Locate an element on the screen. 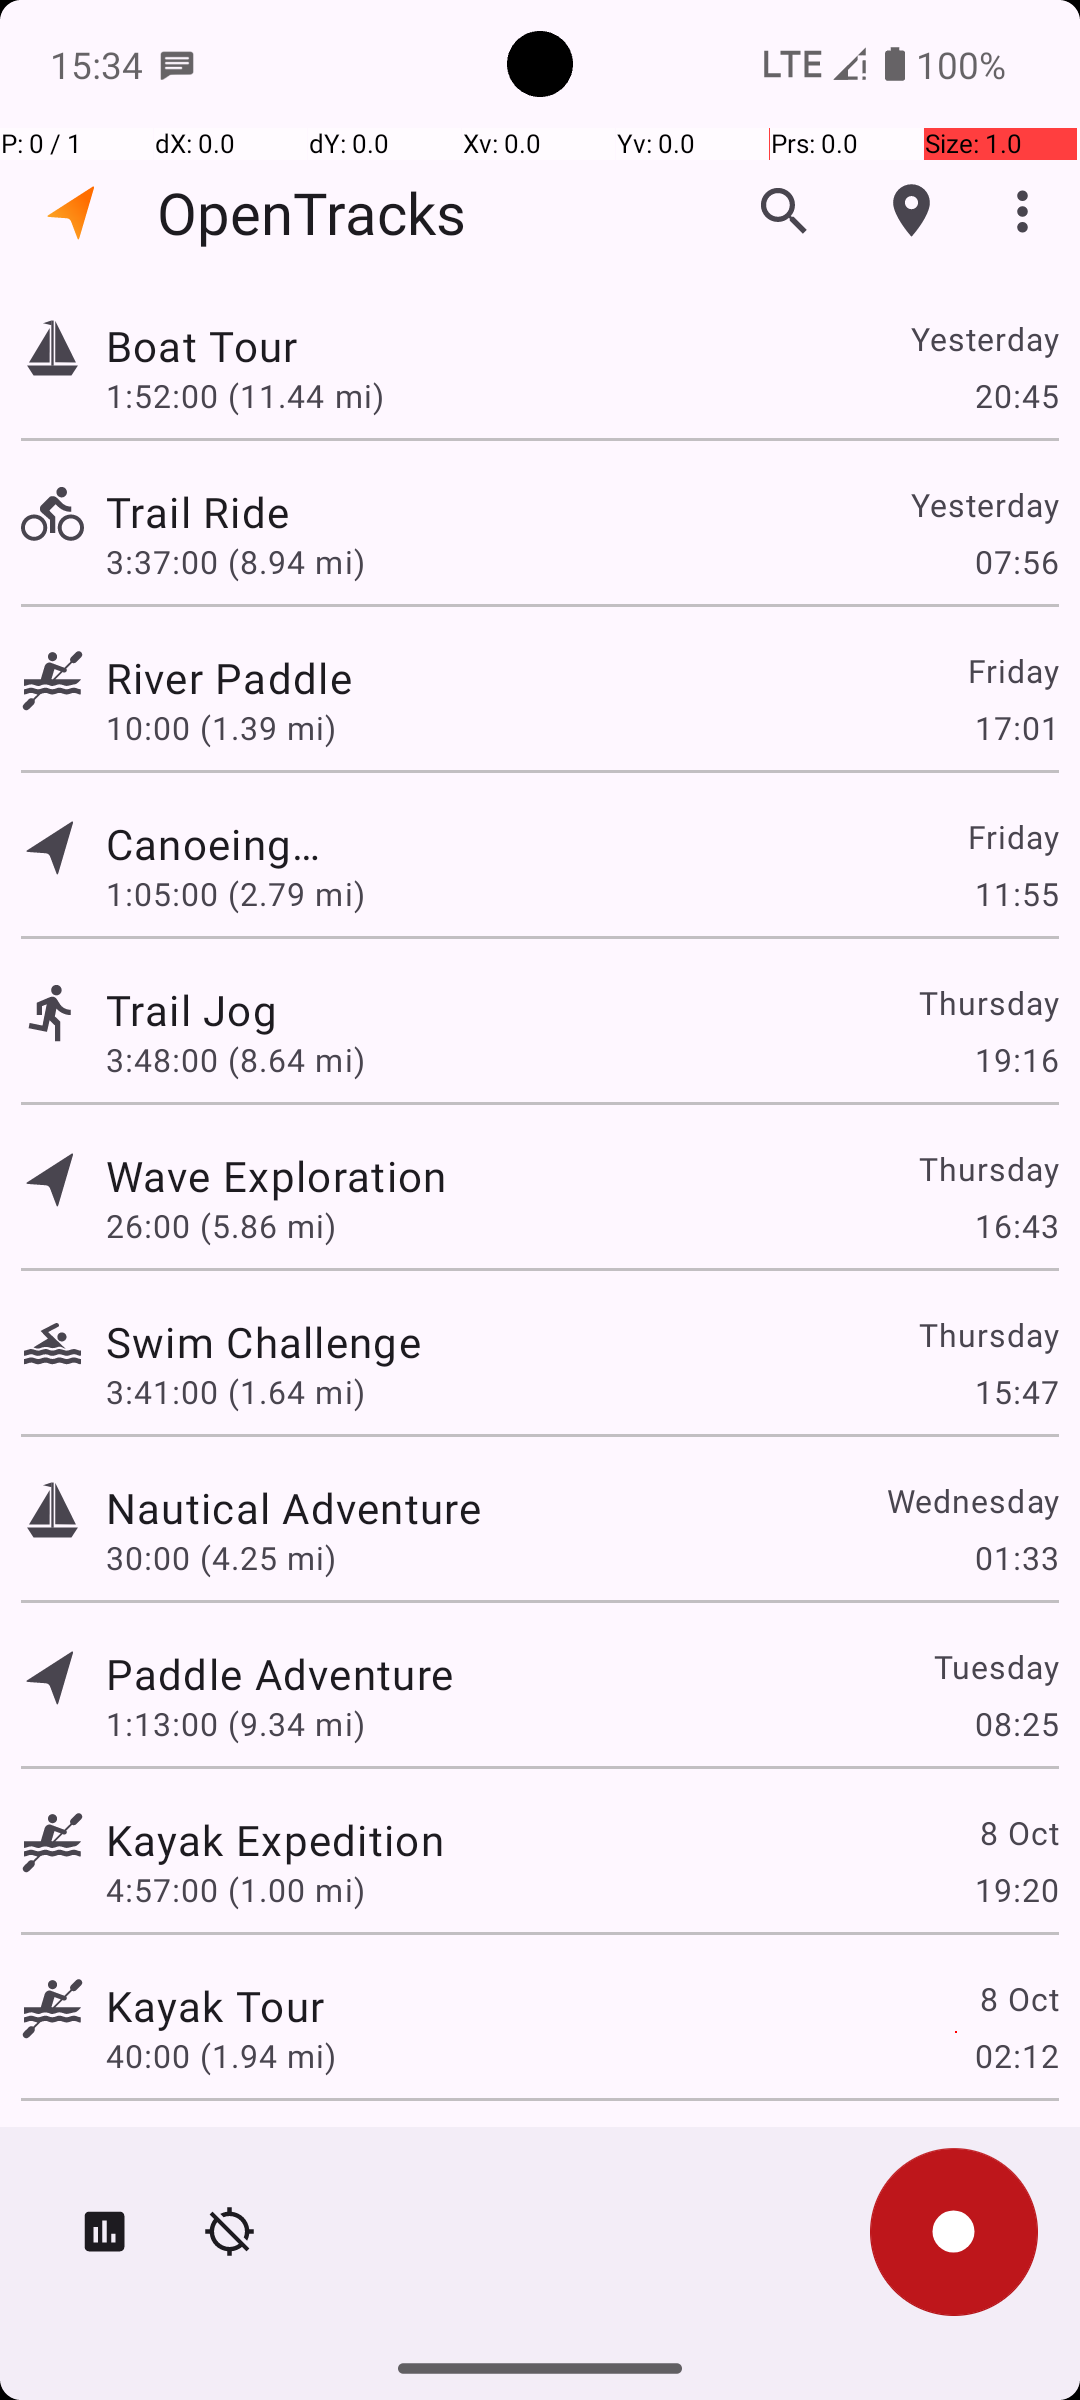  40:00 (1.94 mi) is located at coordinates (221, 2056).